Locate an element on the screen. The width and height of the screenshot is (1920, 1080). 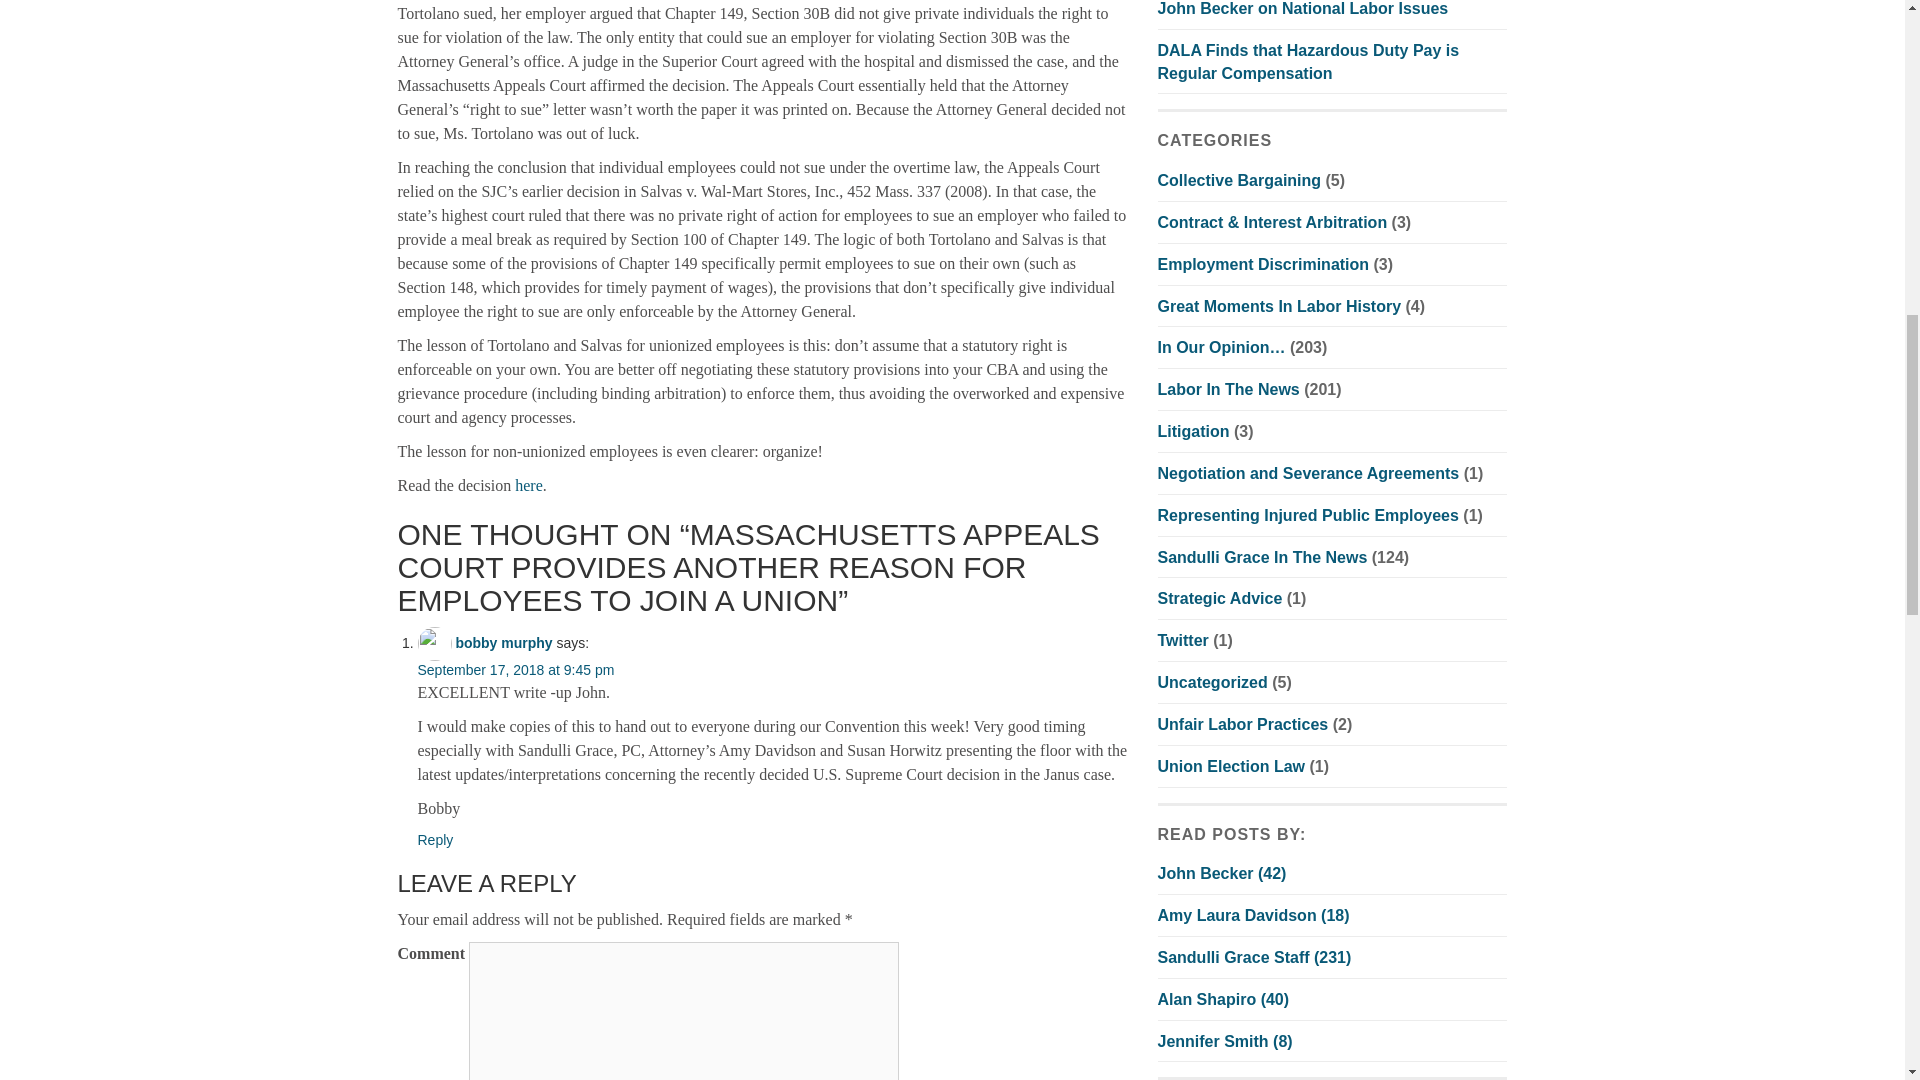
Reply is located at coordinates (436, 839).